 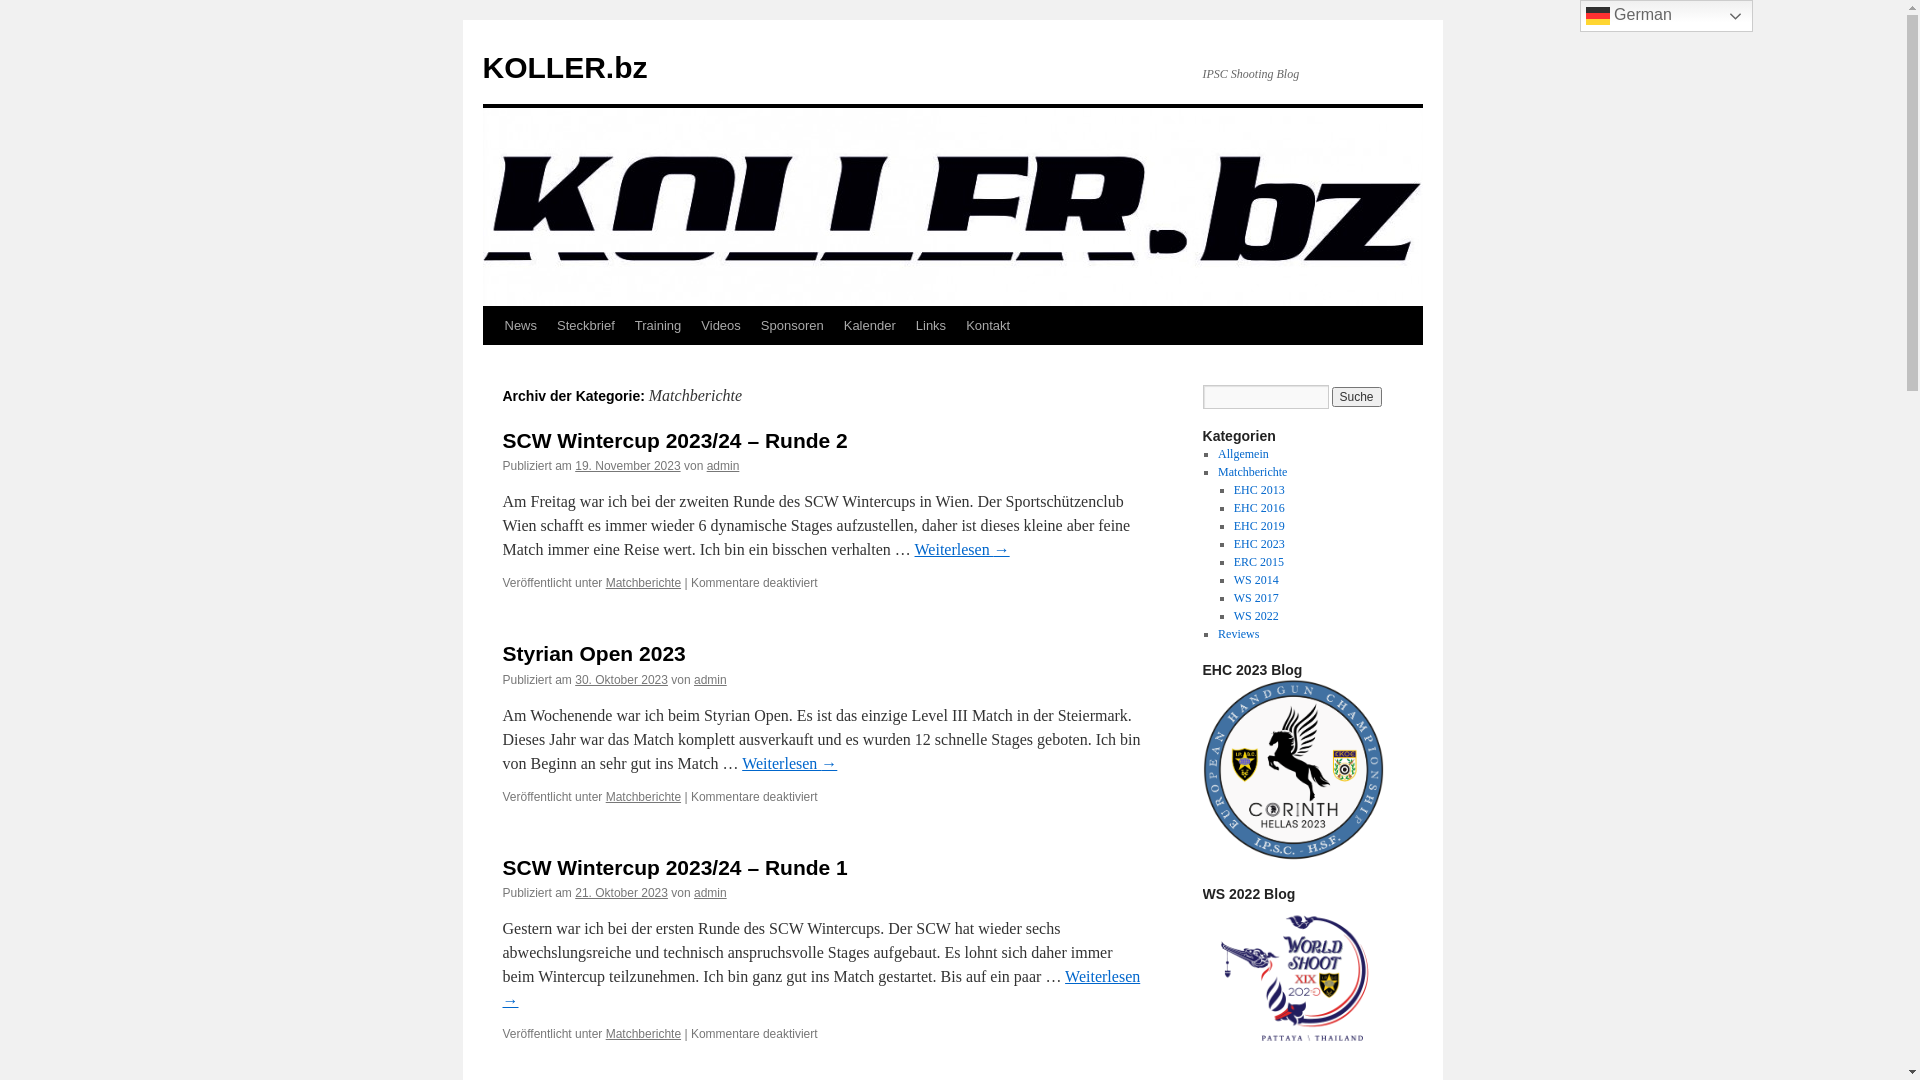 I want to click on KOLLER.bz, so click(x=564, y=68).